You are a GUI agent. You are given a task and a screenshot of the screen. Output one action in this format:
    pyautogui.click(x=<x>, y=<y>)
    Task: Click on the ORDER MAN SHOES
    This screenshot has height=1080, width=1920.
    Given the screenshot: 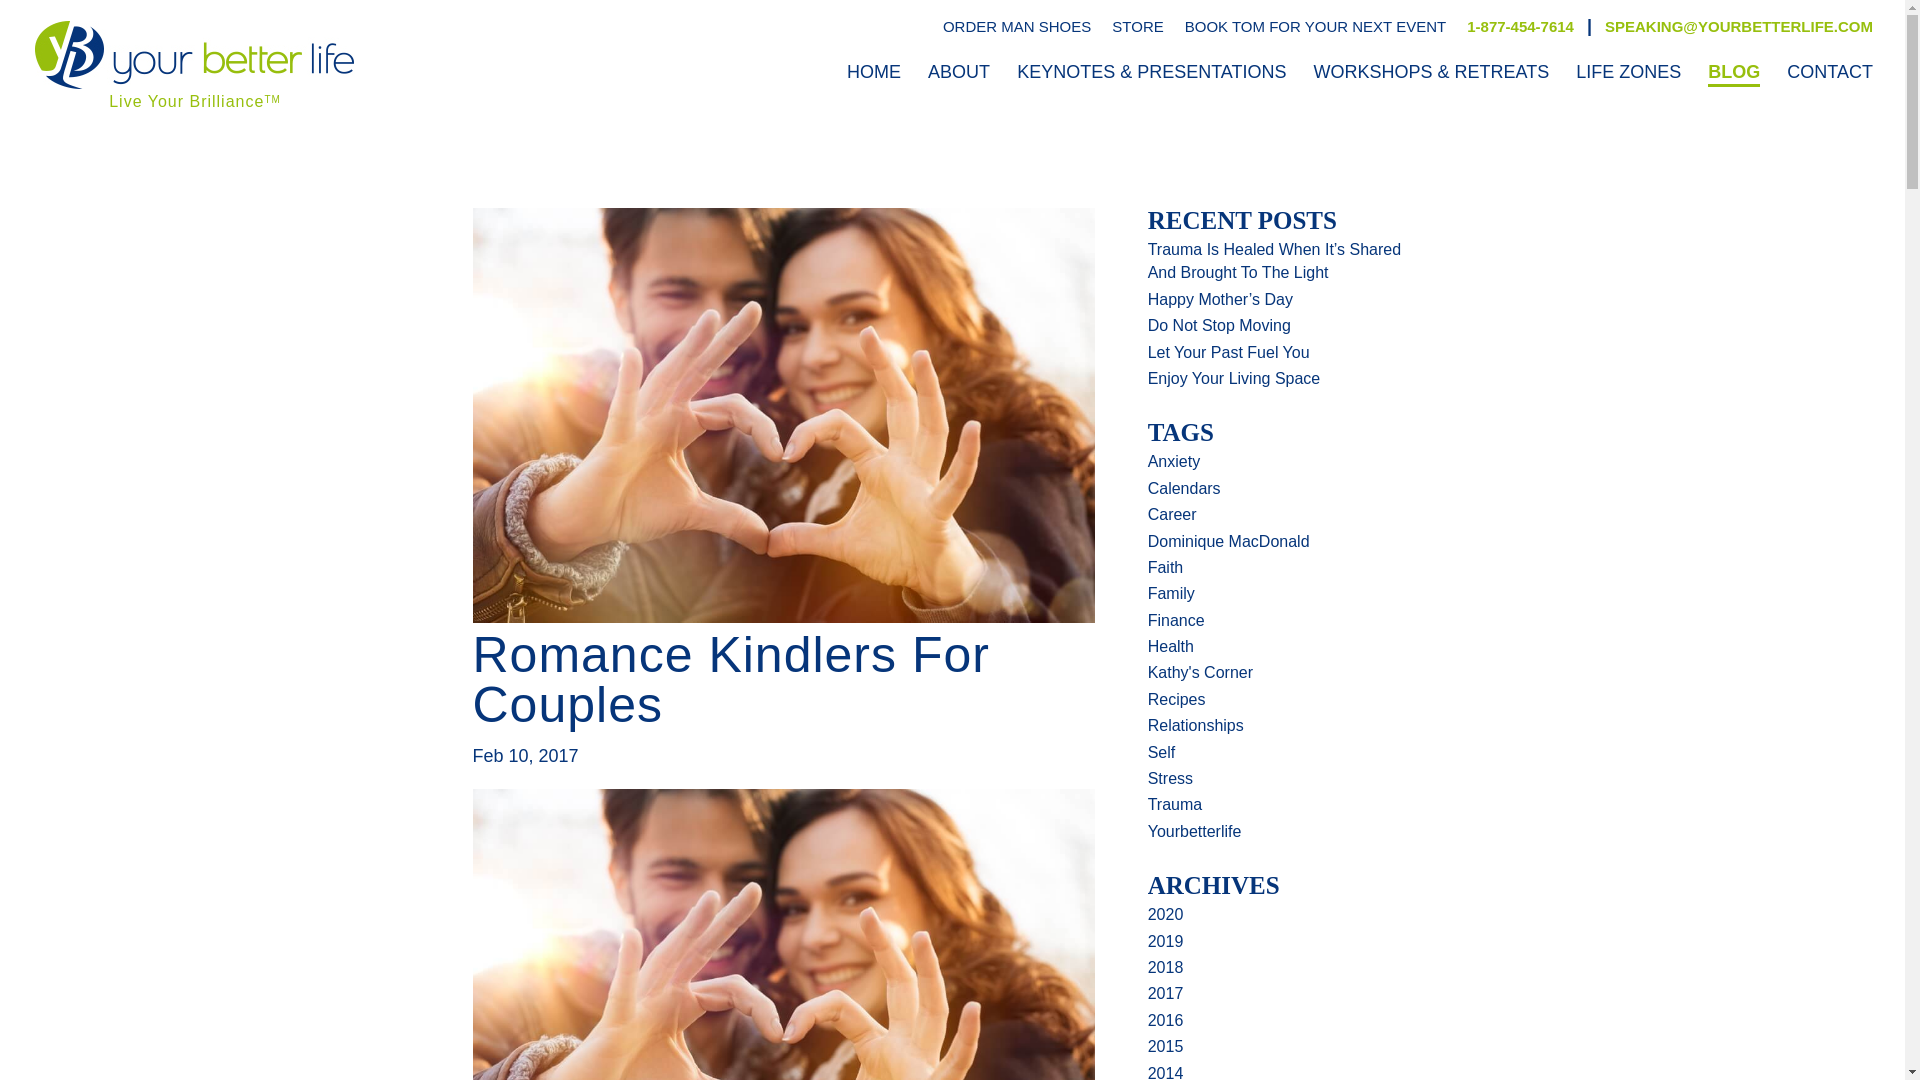 What is the action you would take?
    pyautogui.click(x=1016, y=26)
    